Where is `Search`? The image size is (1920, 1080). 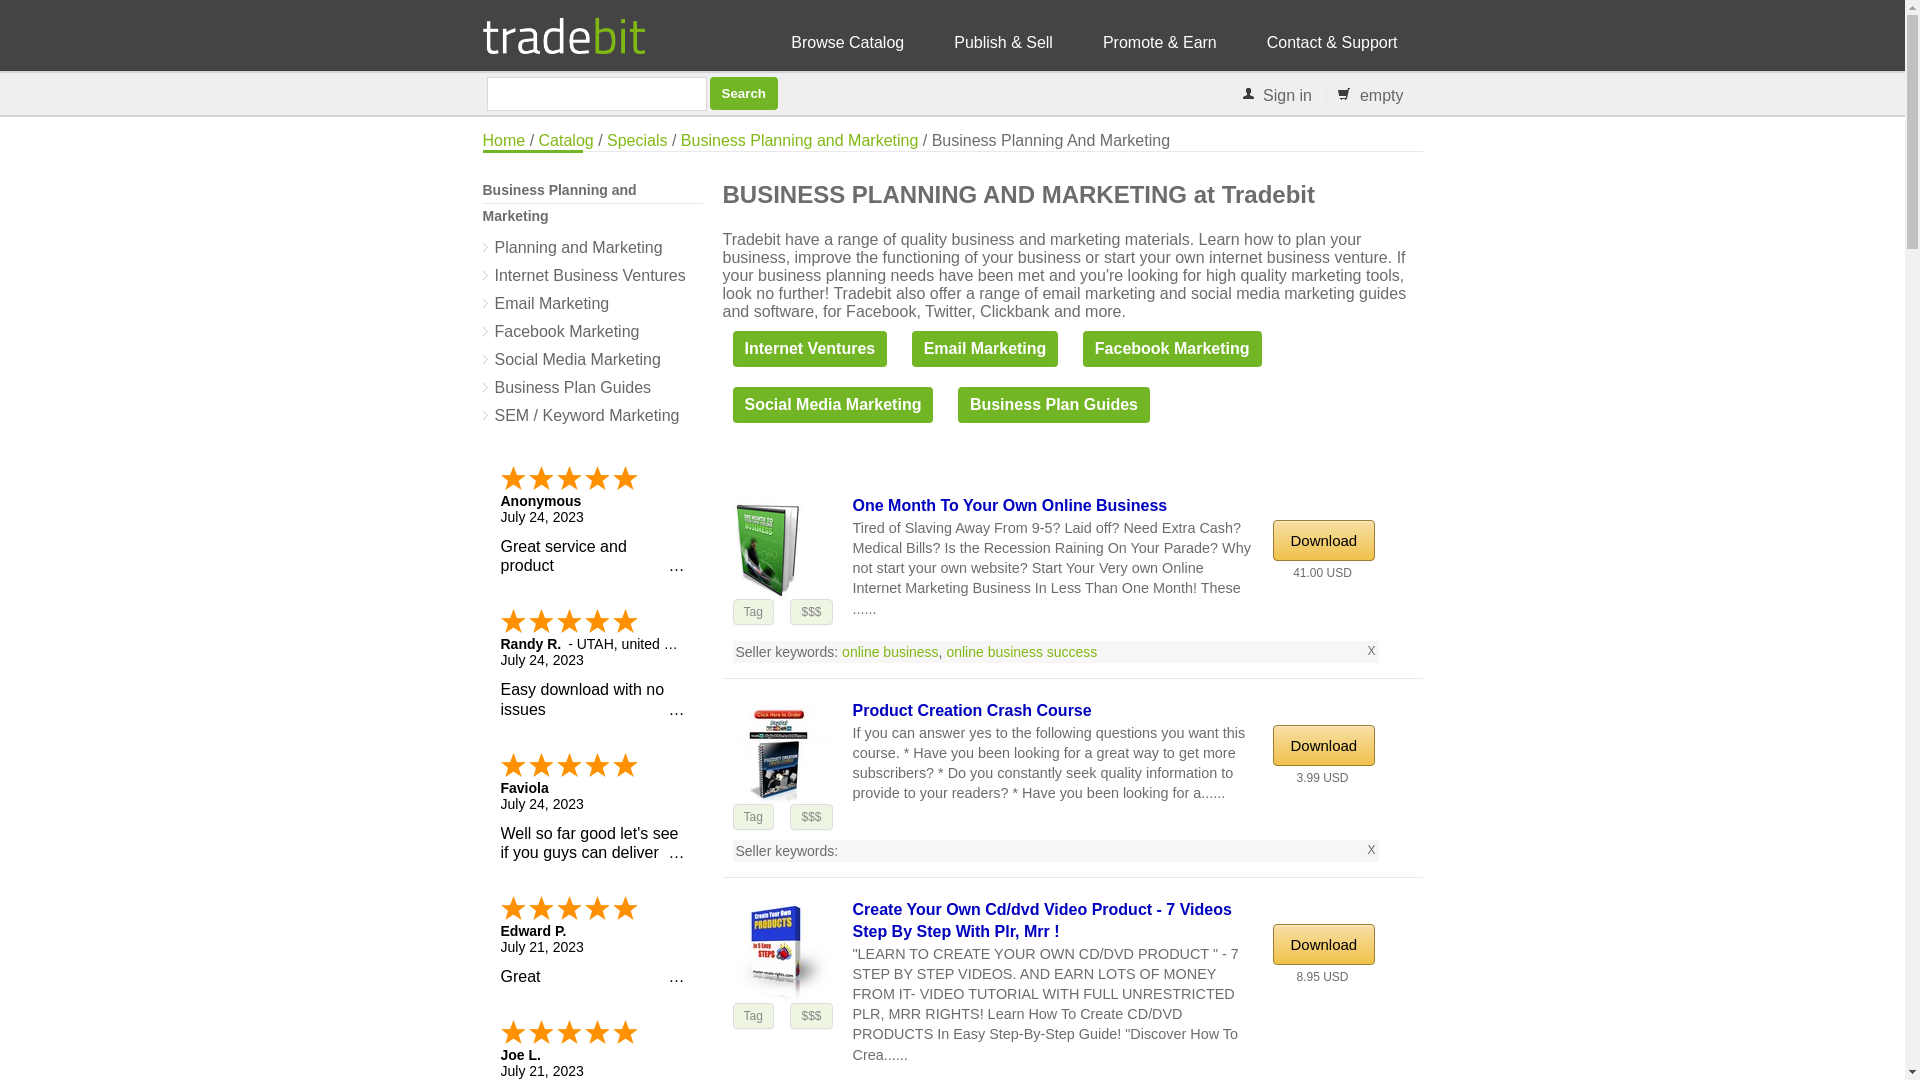
Search is located at coordinates (744, 93).